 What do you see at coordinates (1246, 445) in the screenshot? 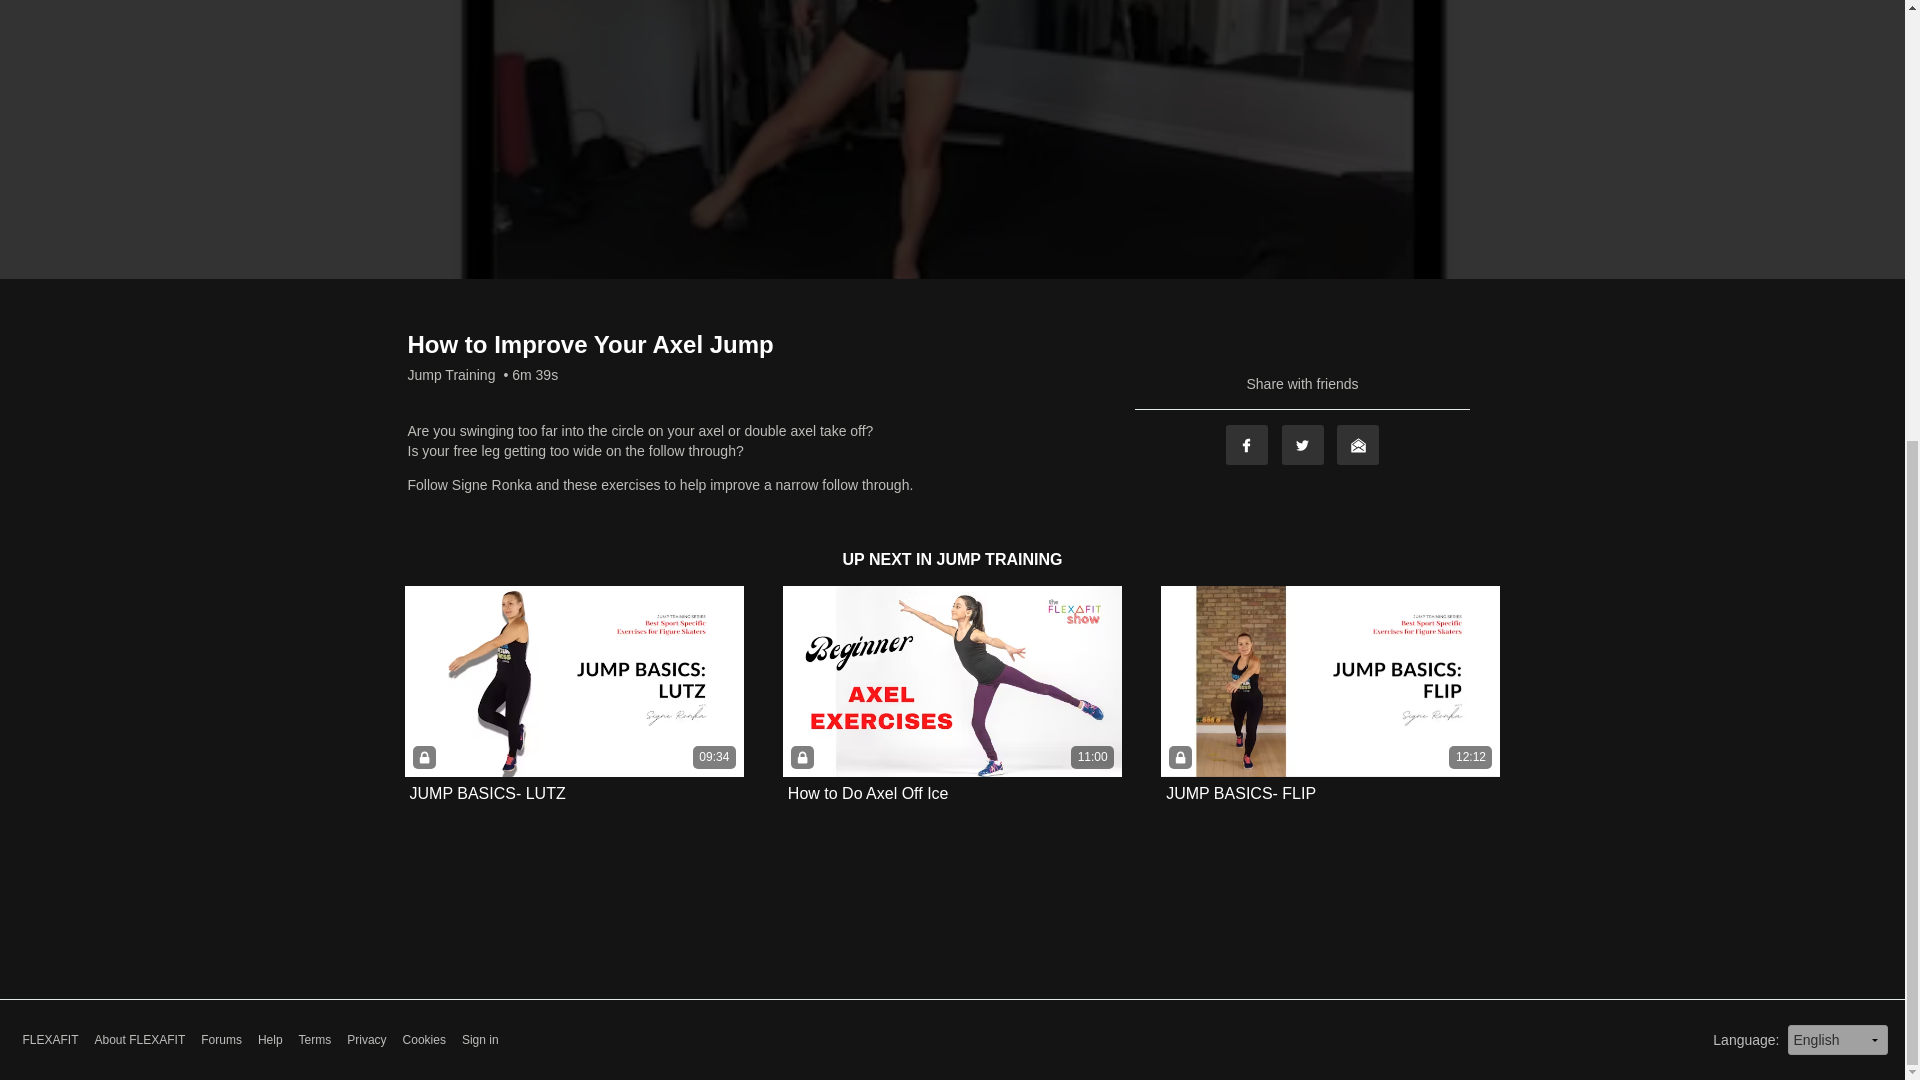
I see `Facebook` at bounding box center [1246, 445].